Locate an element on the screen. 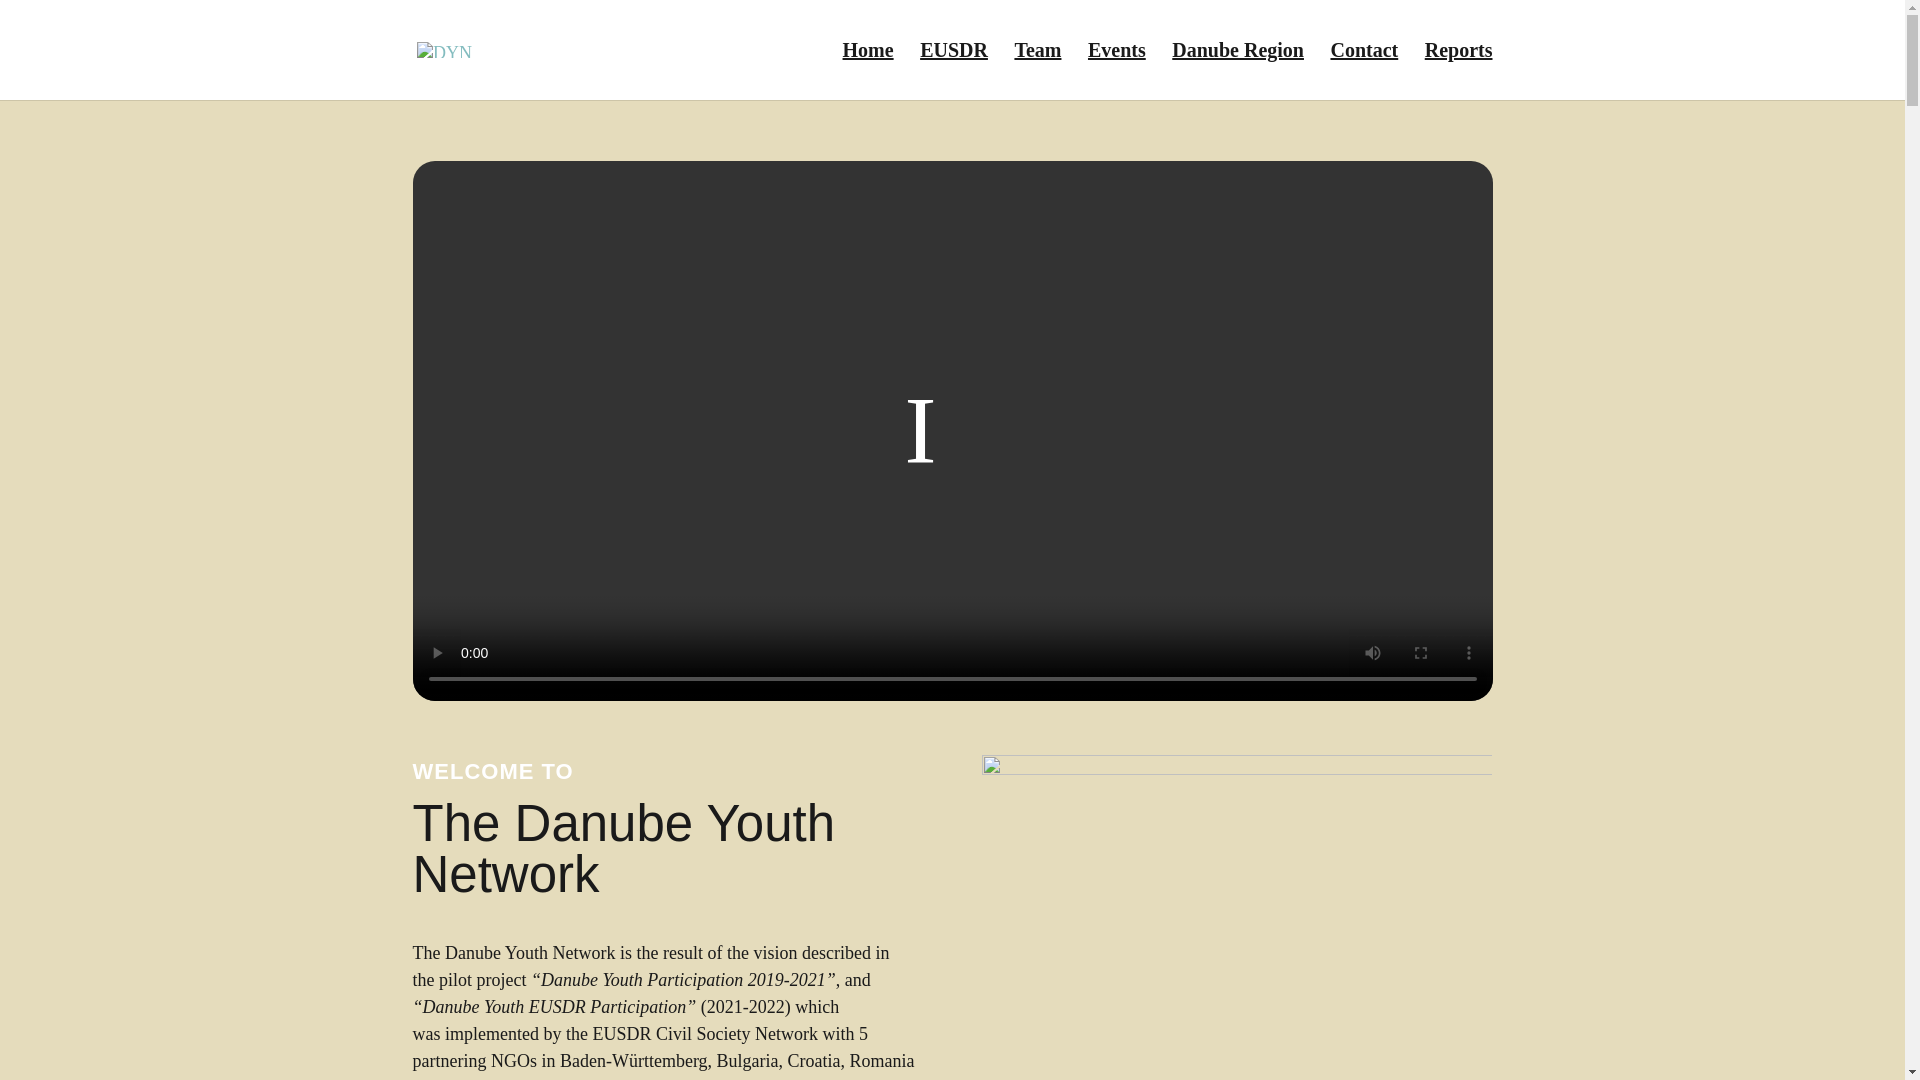 The width and height of the screenshot is (1920, 1080). Team is located at coordinates (1037, 72).